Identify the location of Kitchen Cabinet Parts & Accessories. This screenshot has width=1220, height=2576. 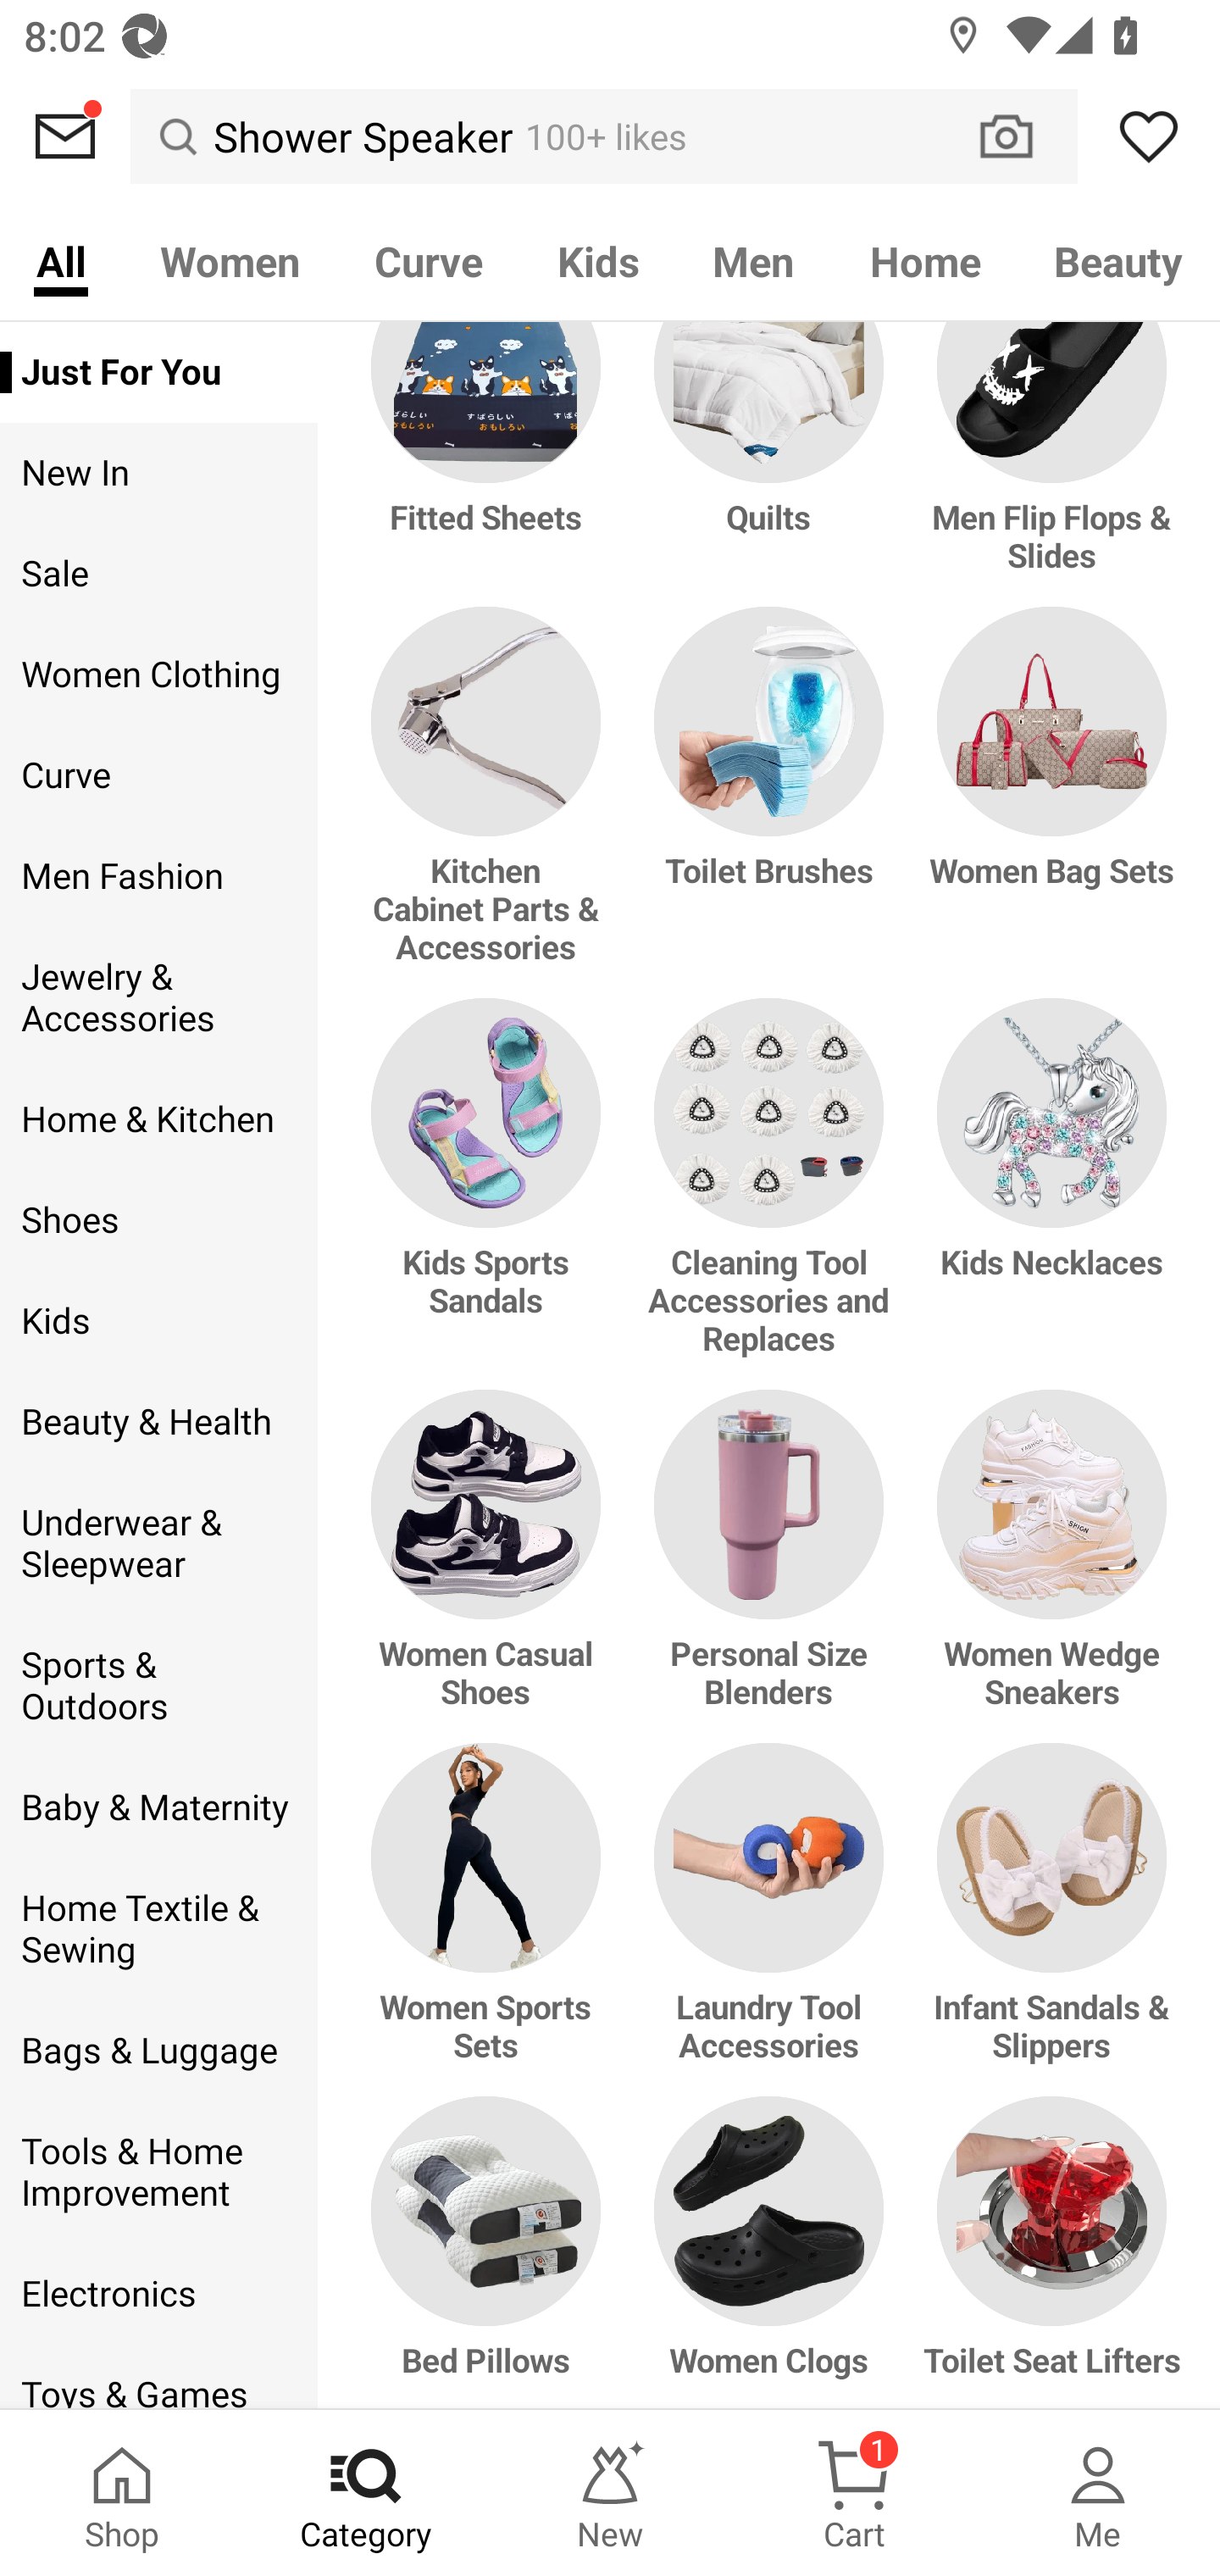
(491, 803).